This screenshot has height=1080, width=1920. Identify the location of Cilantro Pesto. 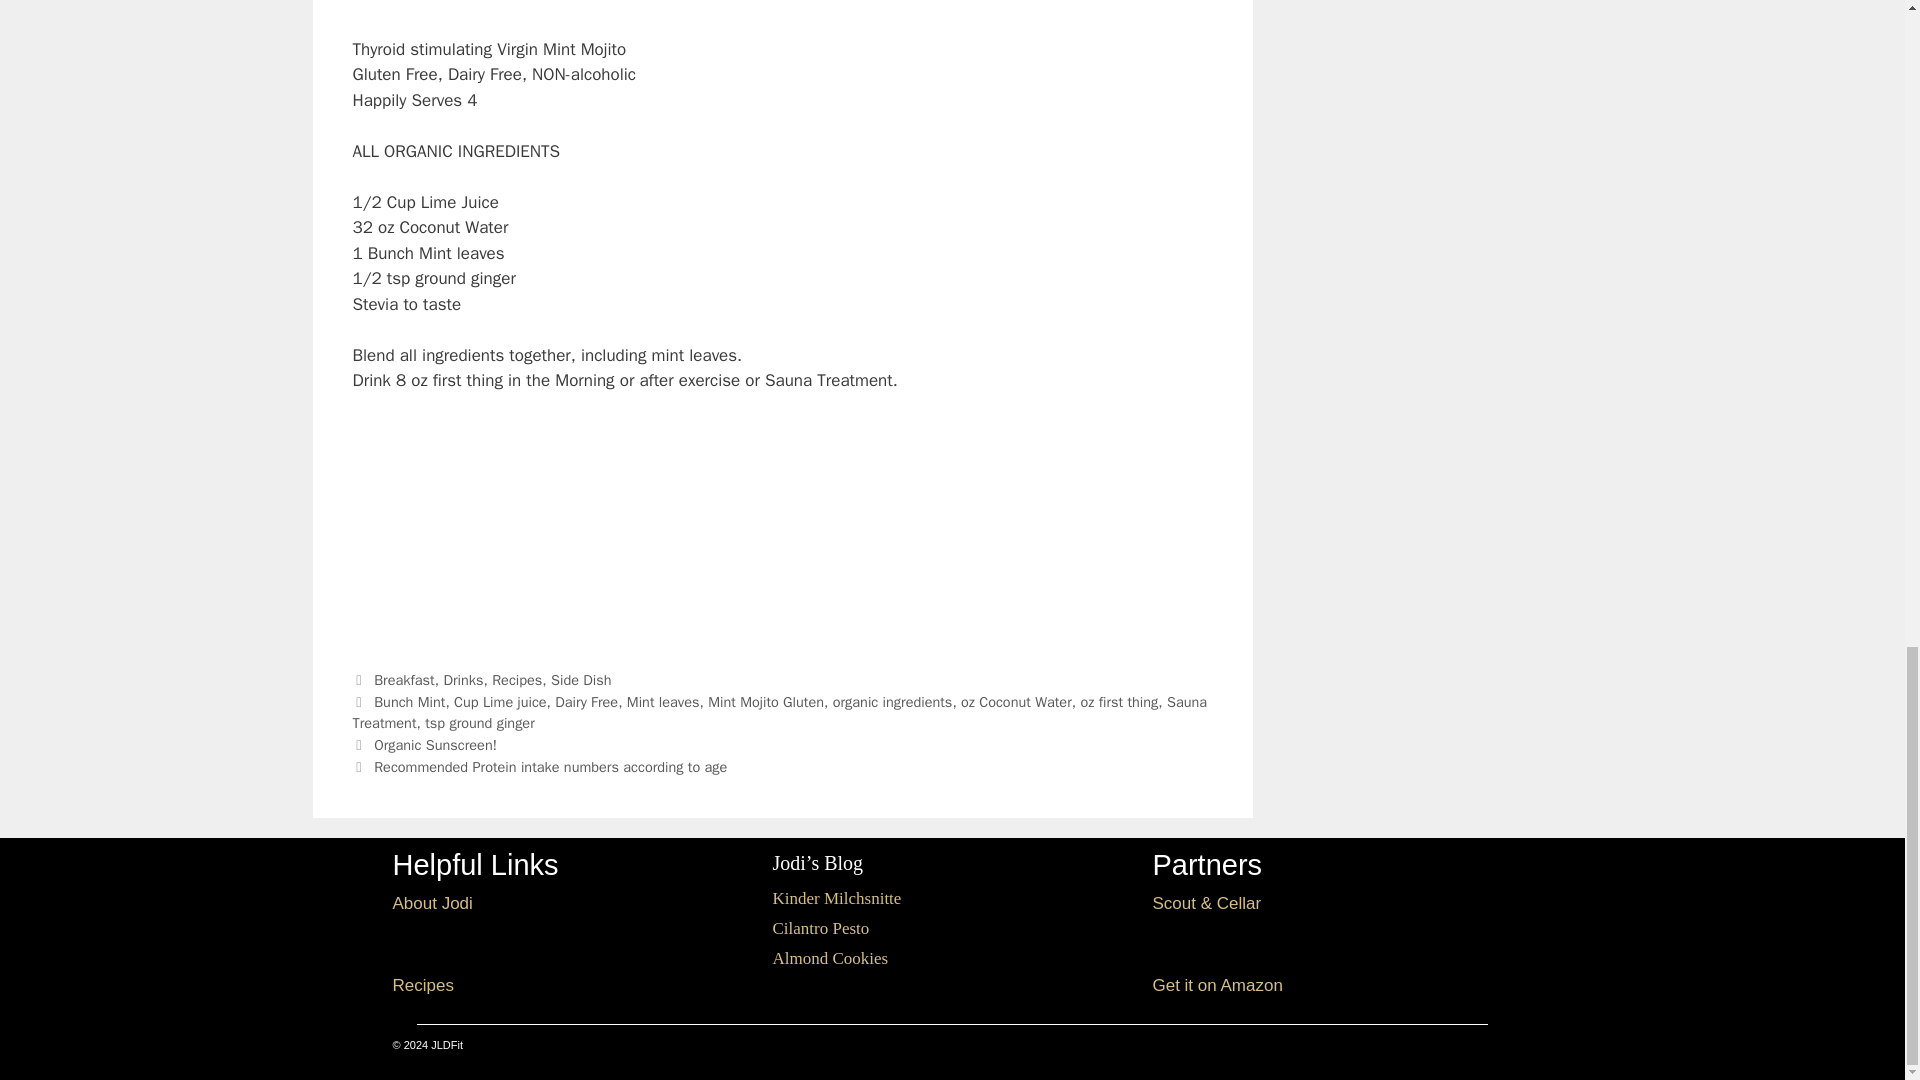
(820, 928).